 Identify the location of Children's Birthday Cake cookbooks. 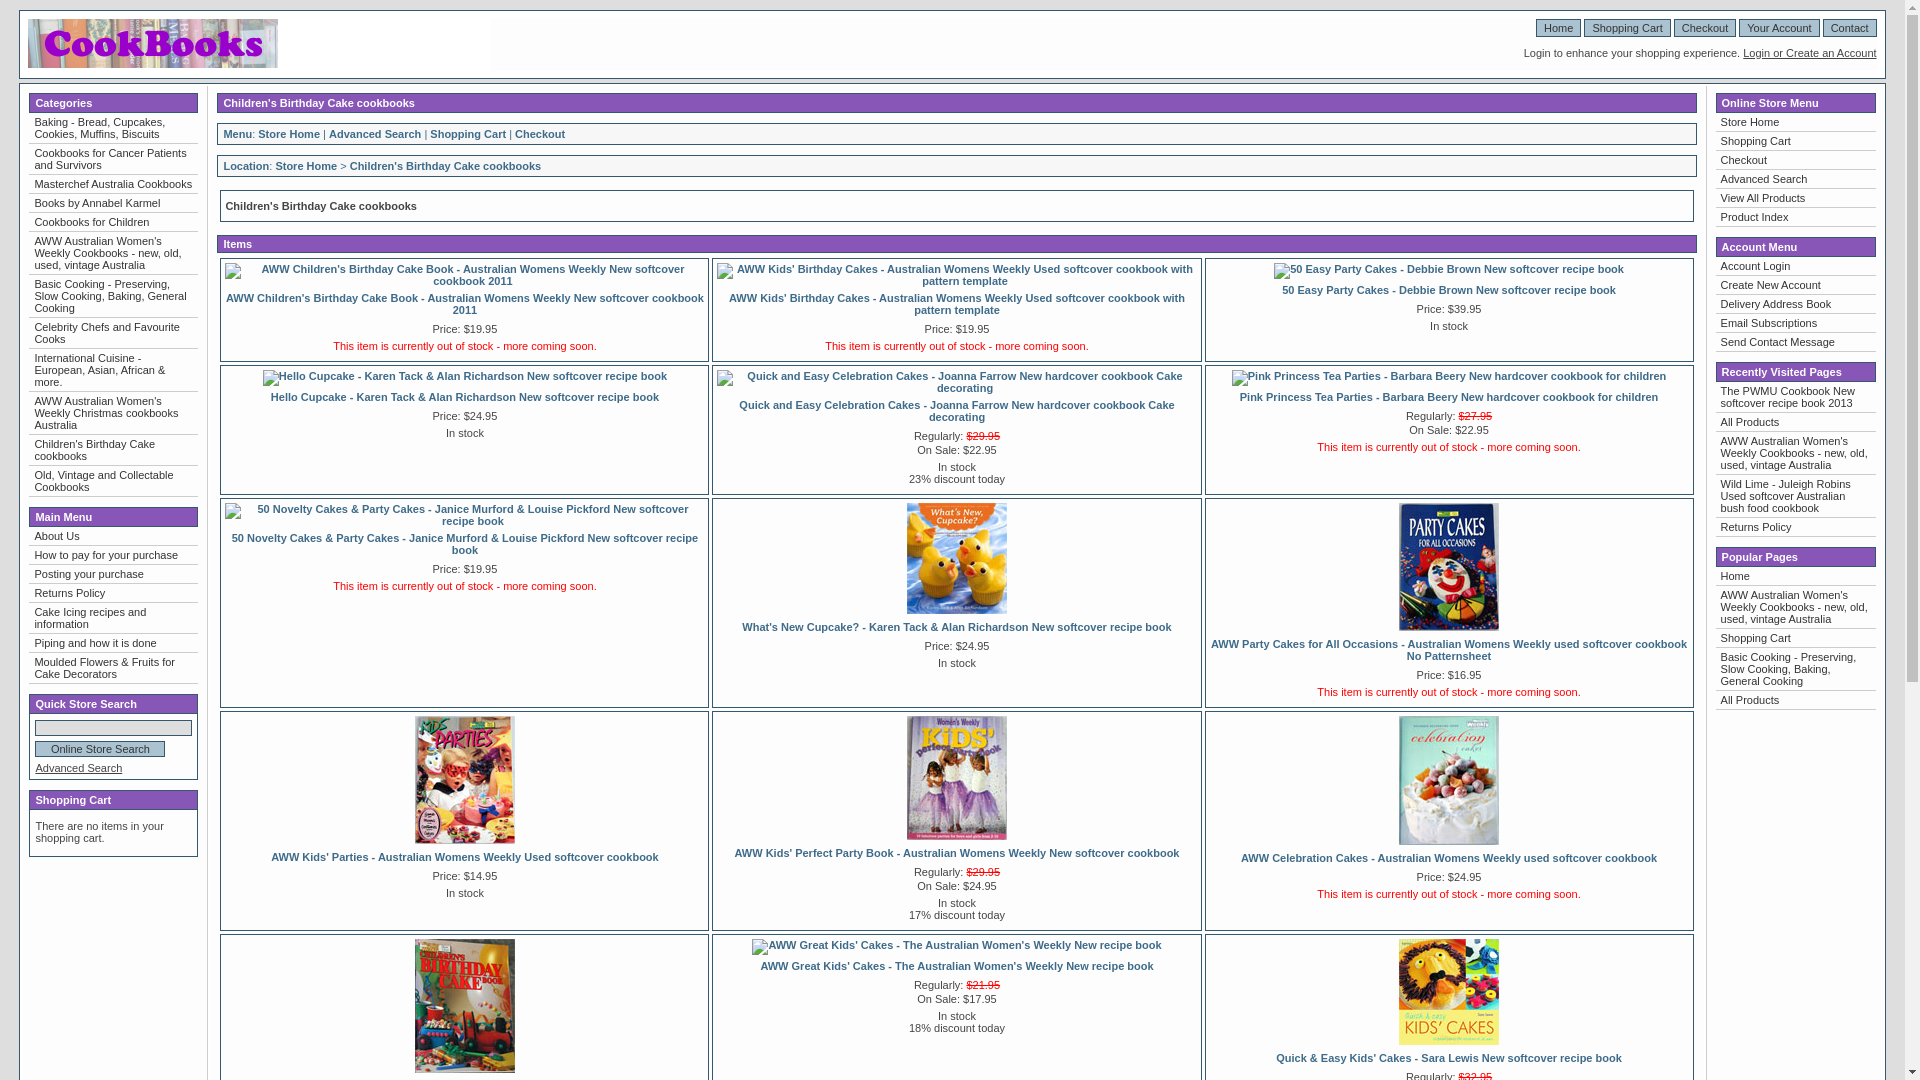
(446, 166).